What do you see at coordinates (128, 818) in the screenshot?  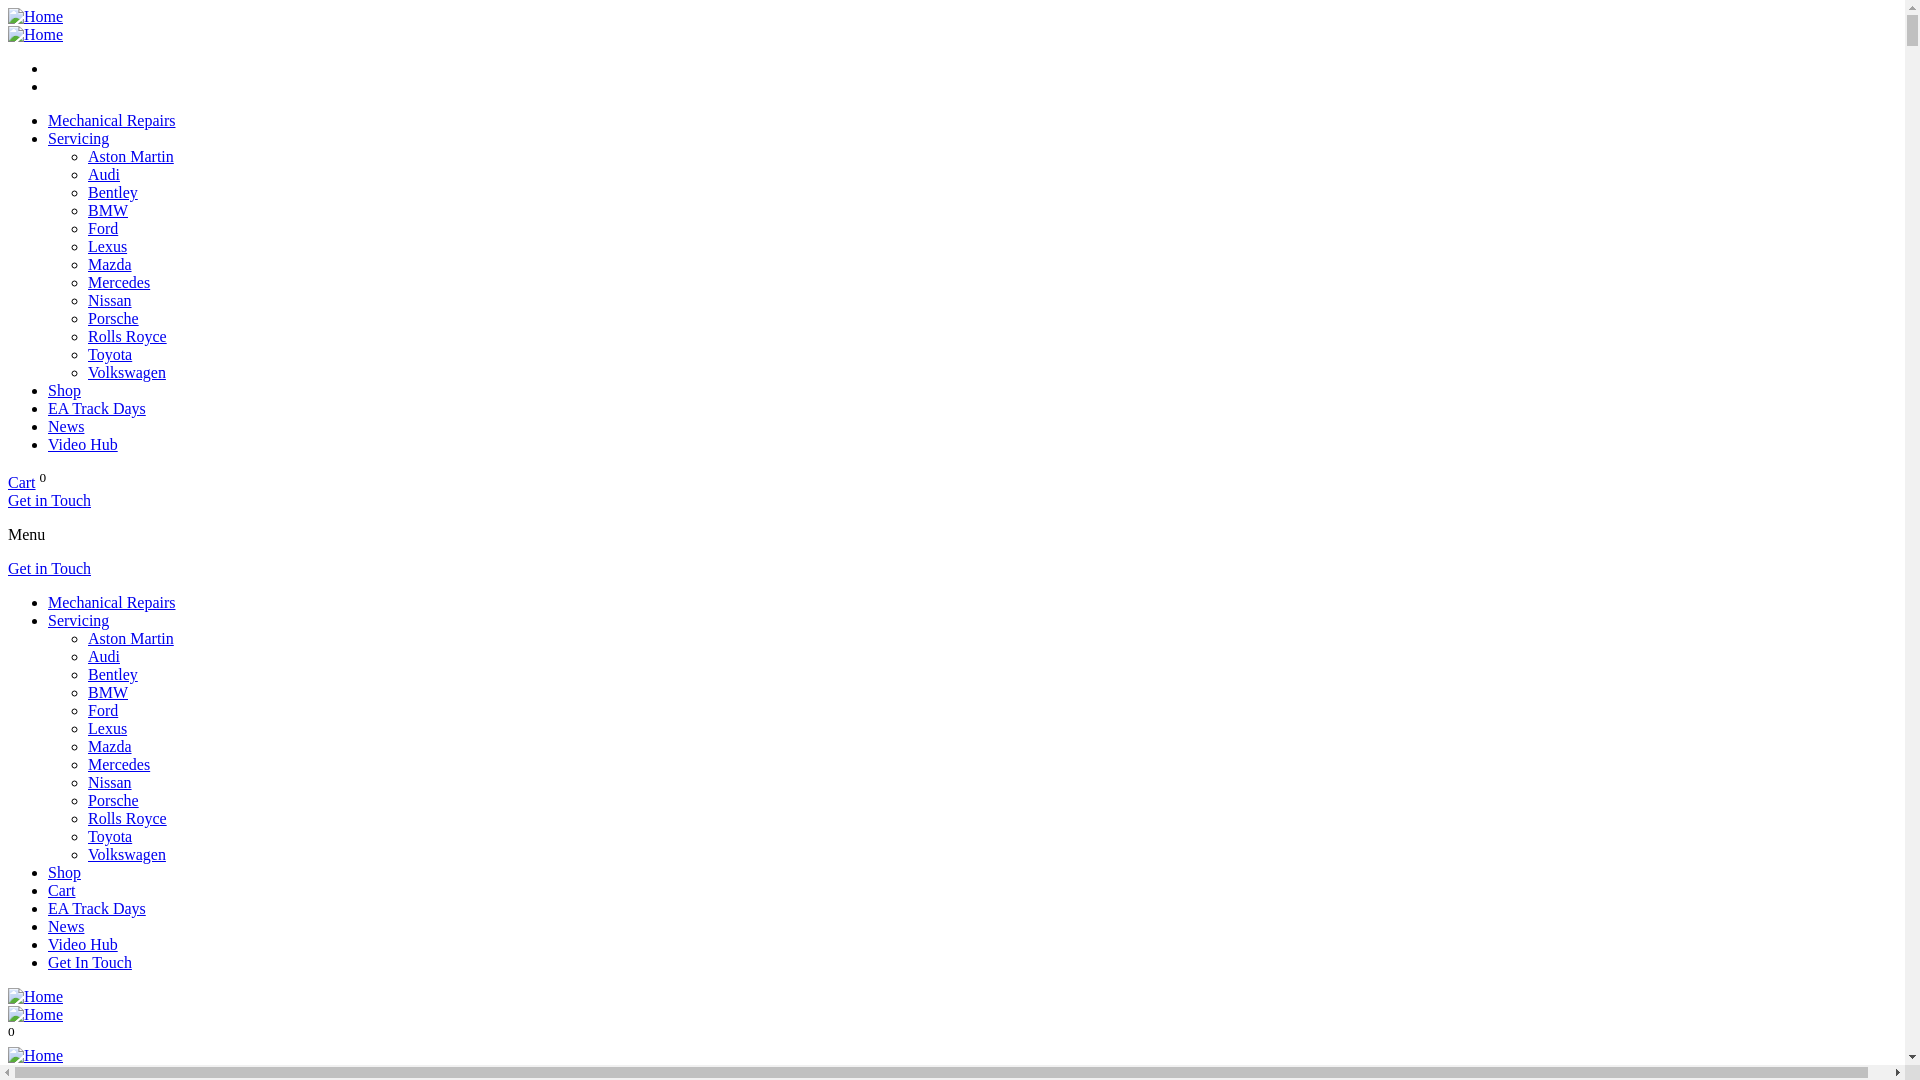 I see `Rolls Royce` at bounding box center [128, 818].